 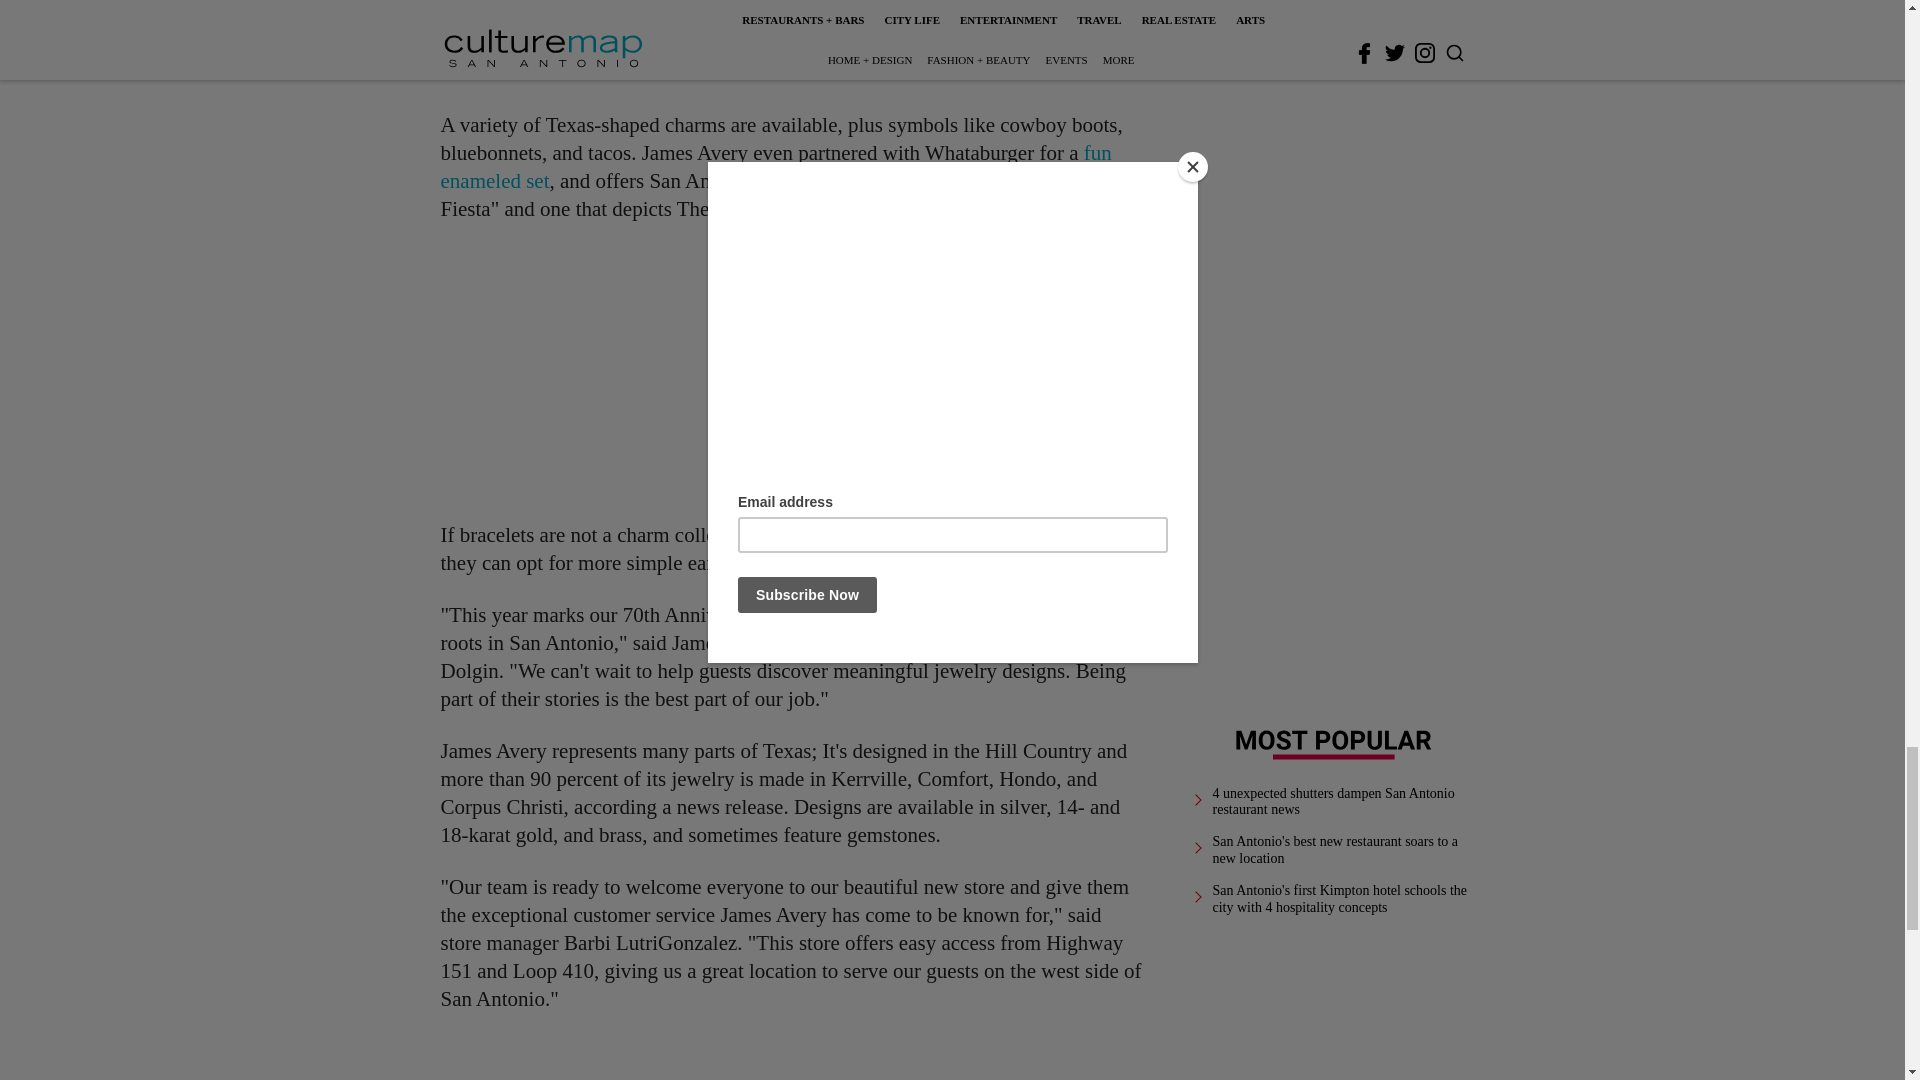 I want to click on 3rd party ad content, so click(x=792, y=372).